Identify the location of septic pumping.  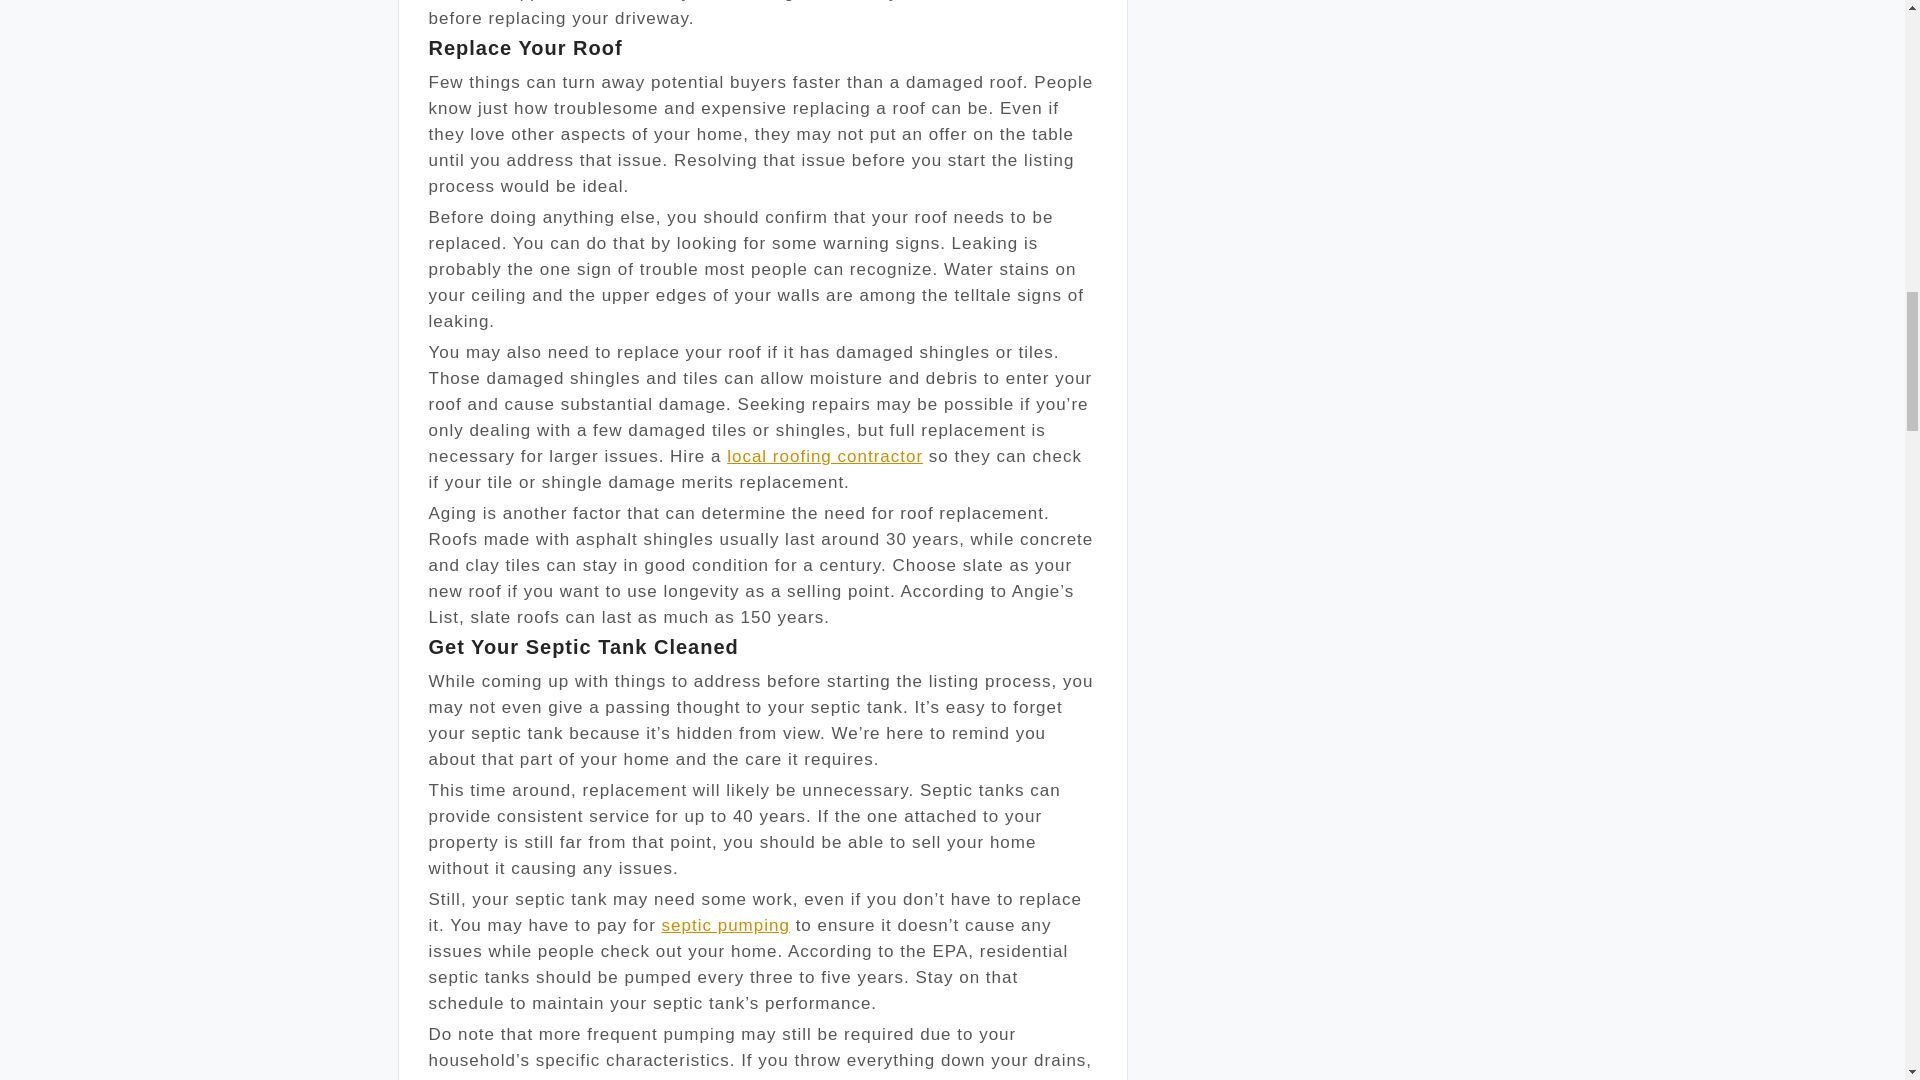
(726, 925).